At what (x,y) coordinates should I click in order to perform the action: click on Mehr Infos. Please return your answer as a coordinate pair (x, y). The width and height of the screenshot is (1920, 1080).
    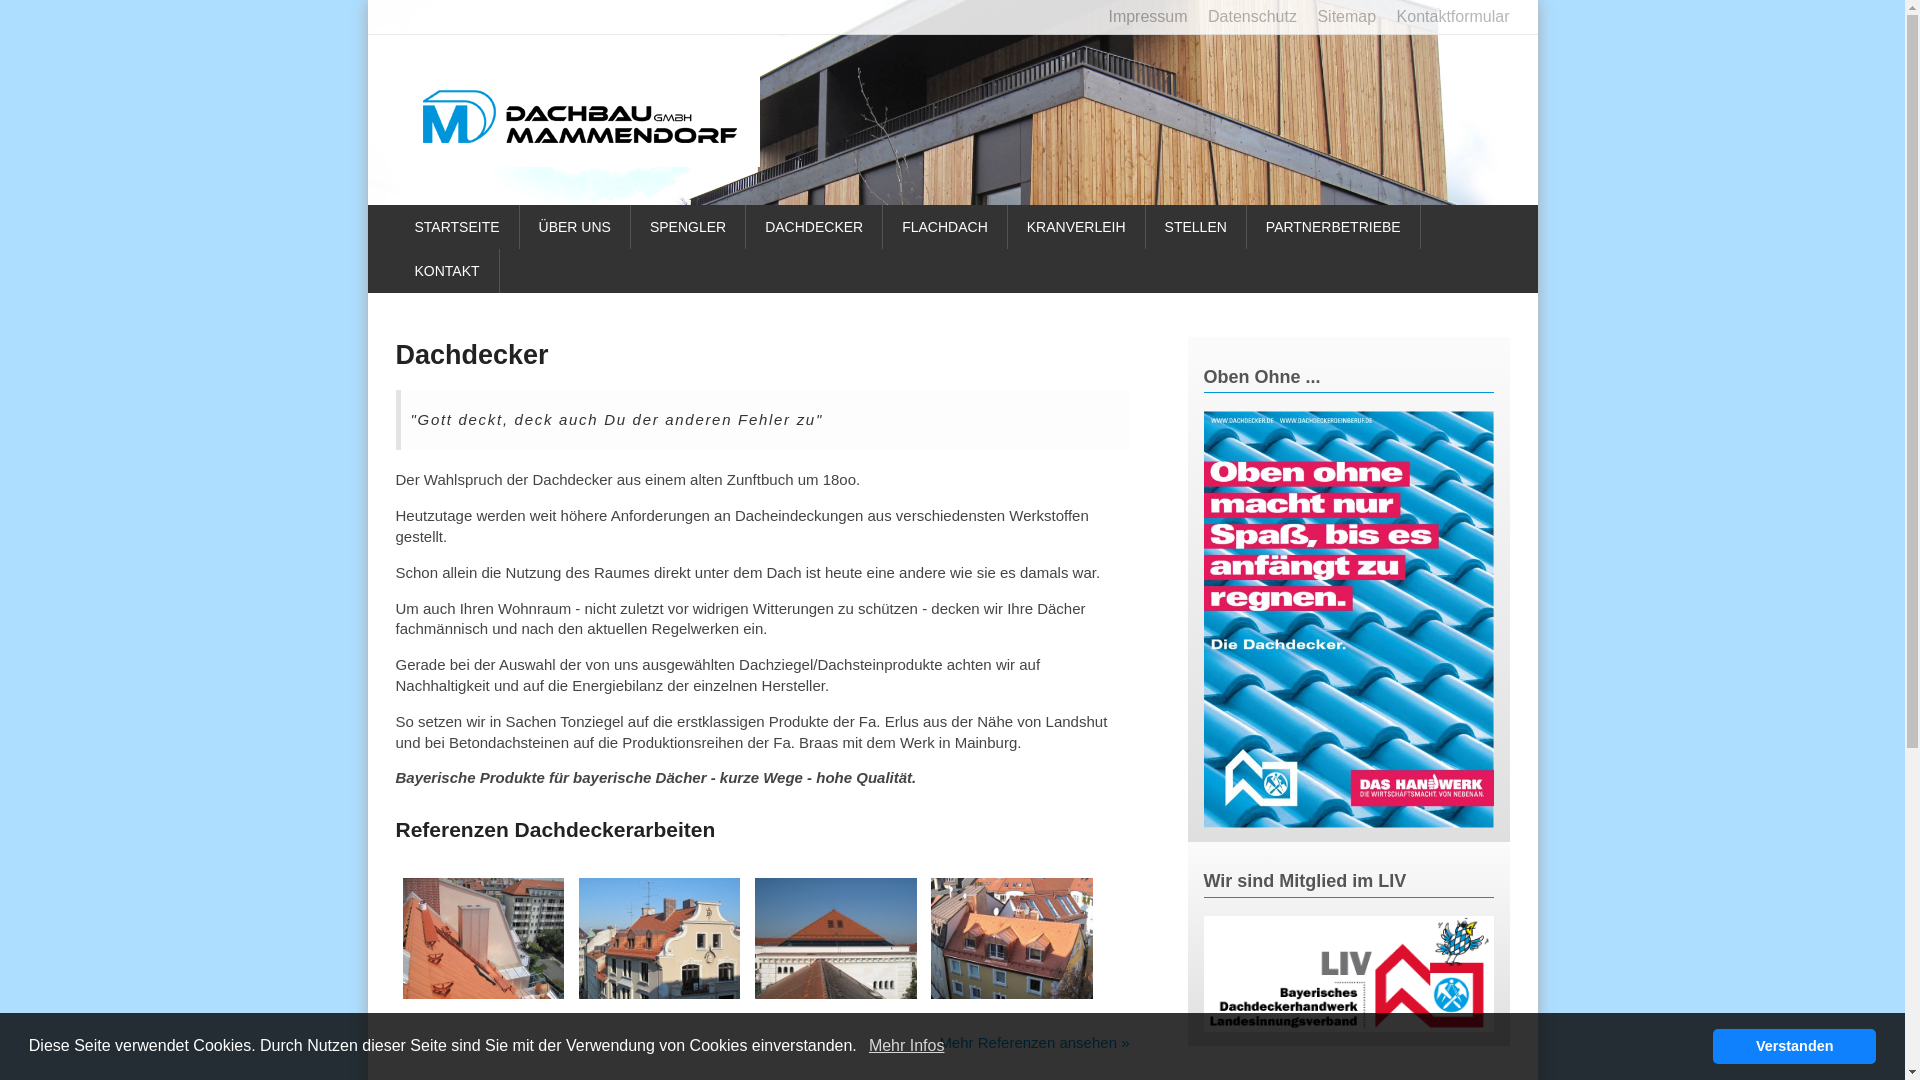
    Looking at the image, I should click on (907, 1046).